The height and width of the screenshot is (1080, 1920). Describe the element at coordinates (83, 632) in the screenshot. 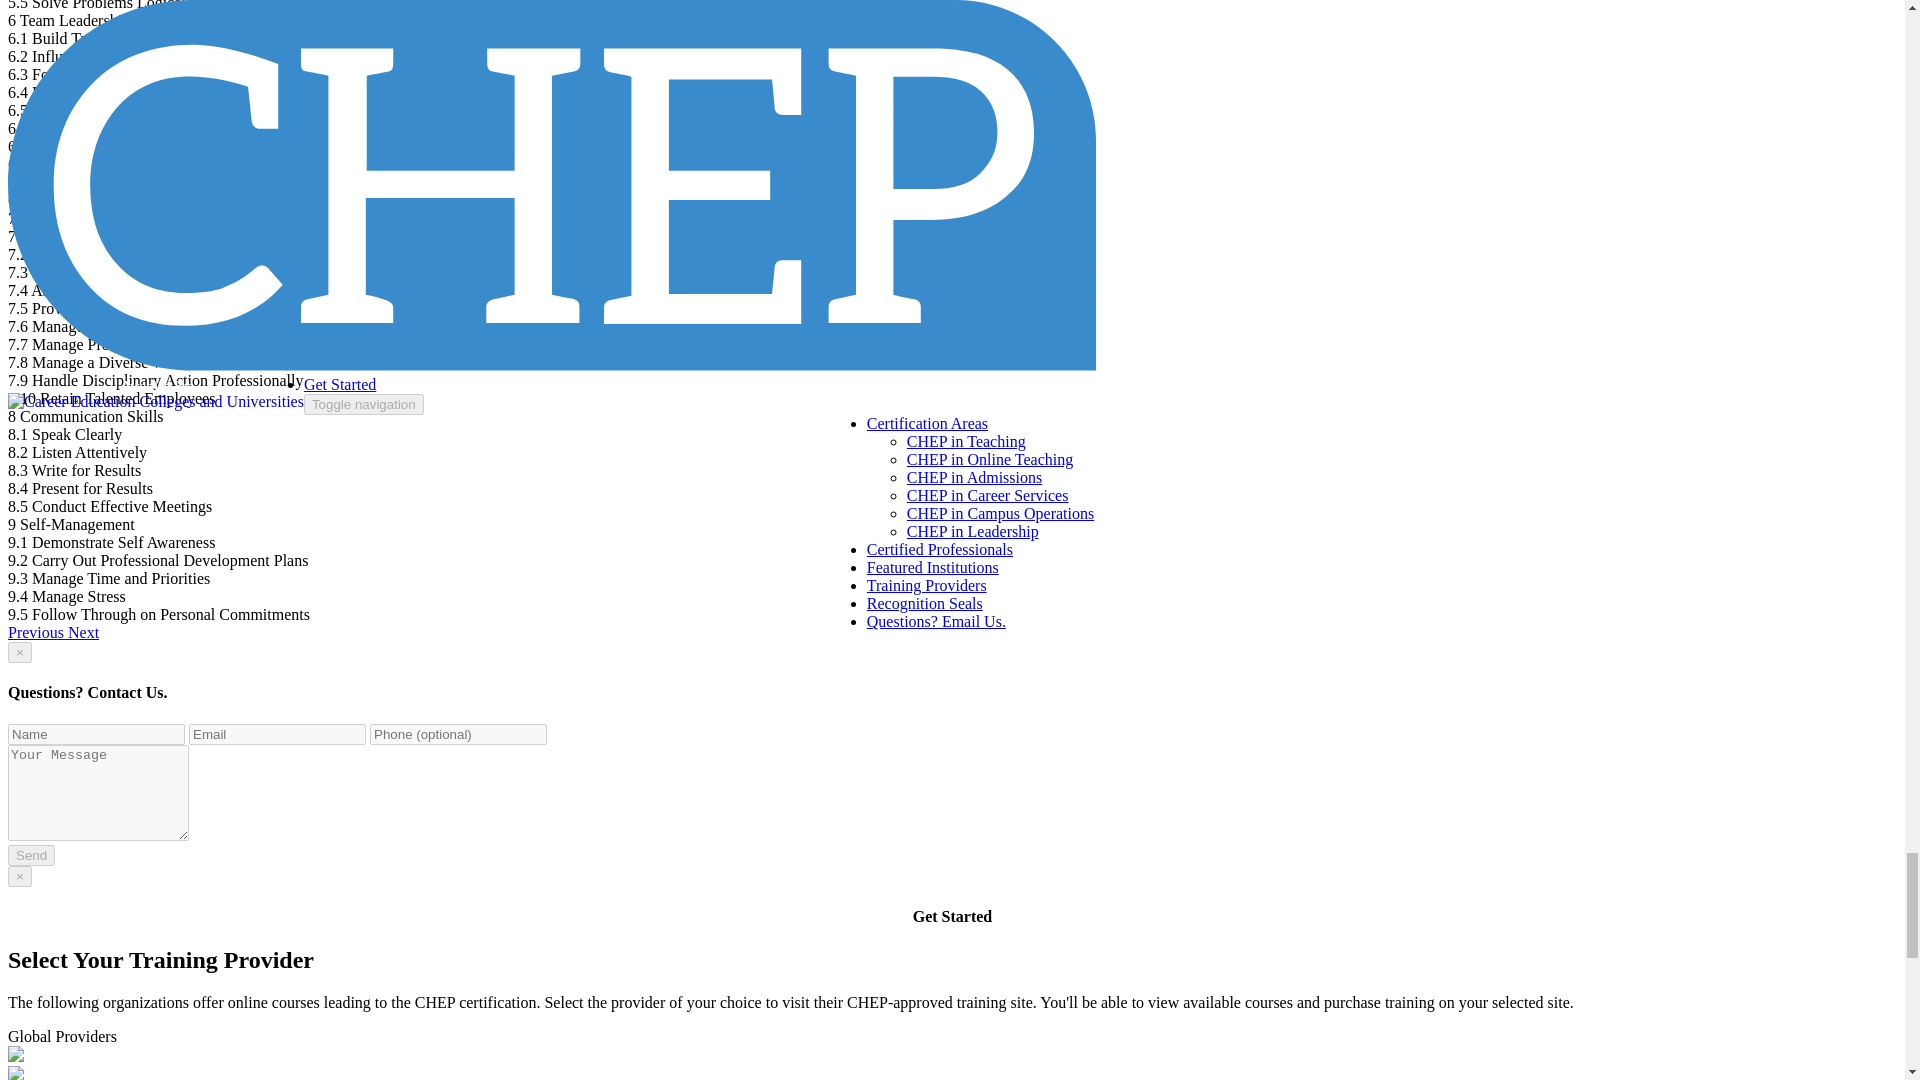

I see `Next` at that location.